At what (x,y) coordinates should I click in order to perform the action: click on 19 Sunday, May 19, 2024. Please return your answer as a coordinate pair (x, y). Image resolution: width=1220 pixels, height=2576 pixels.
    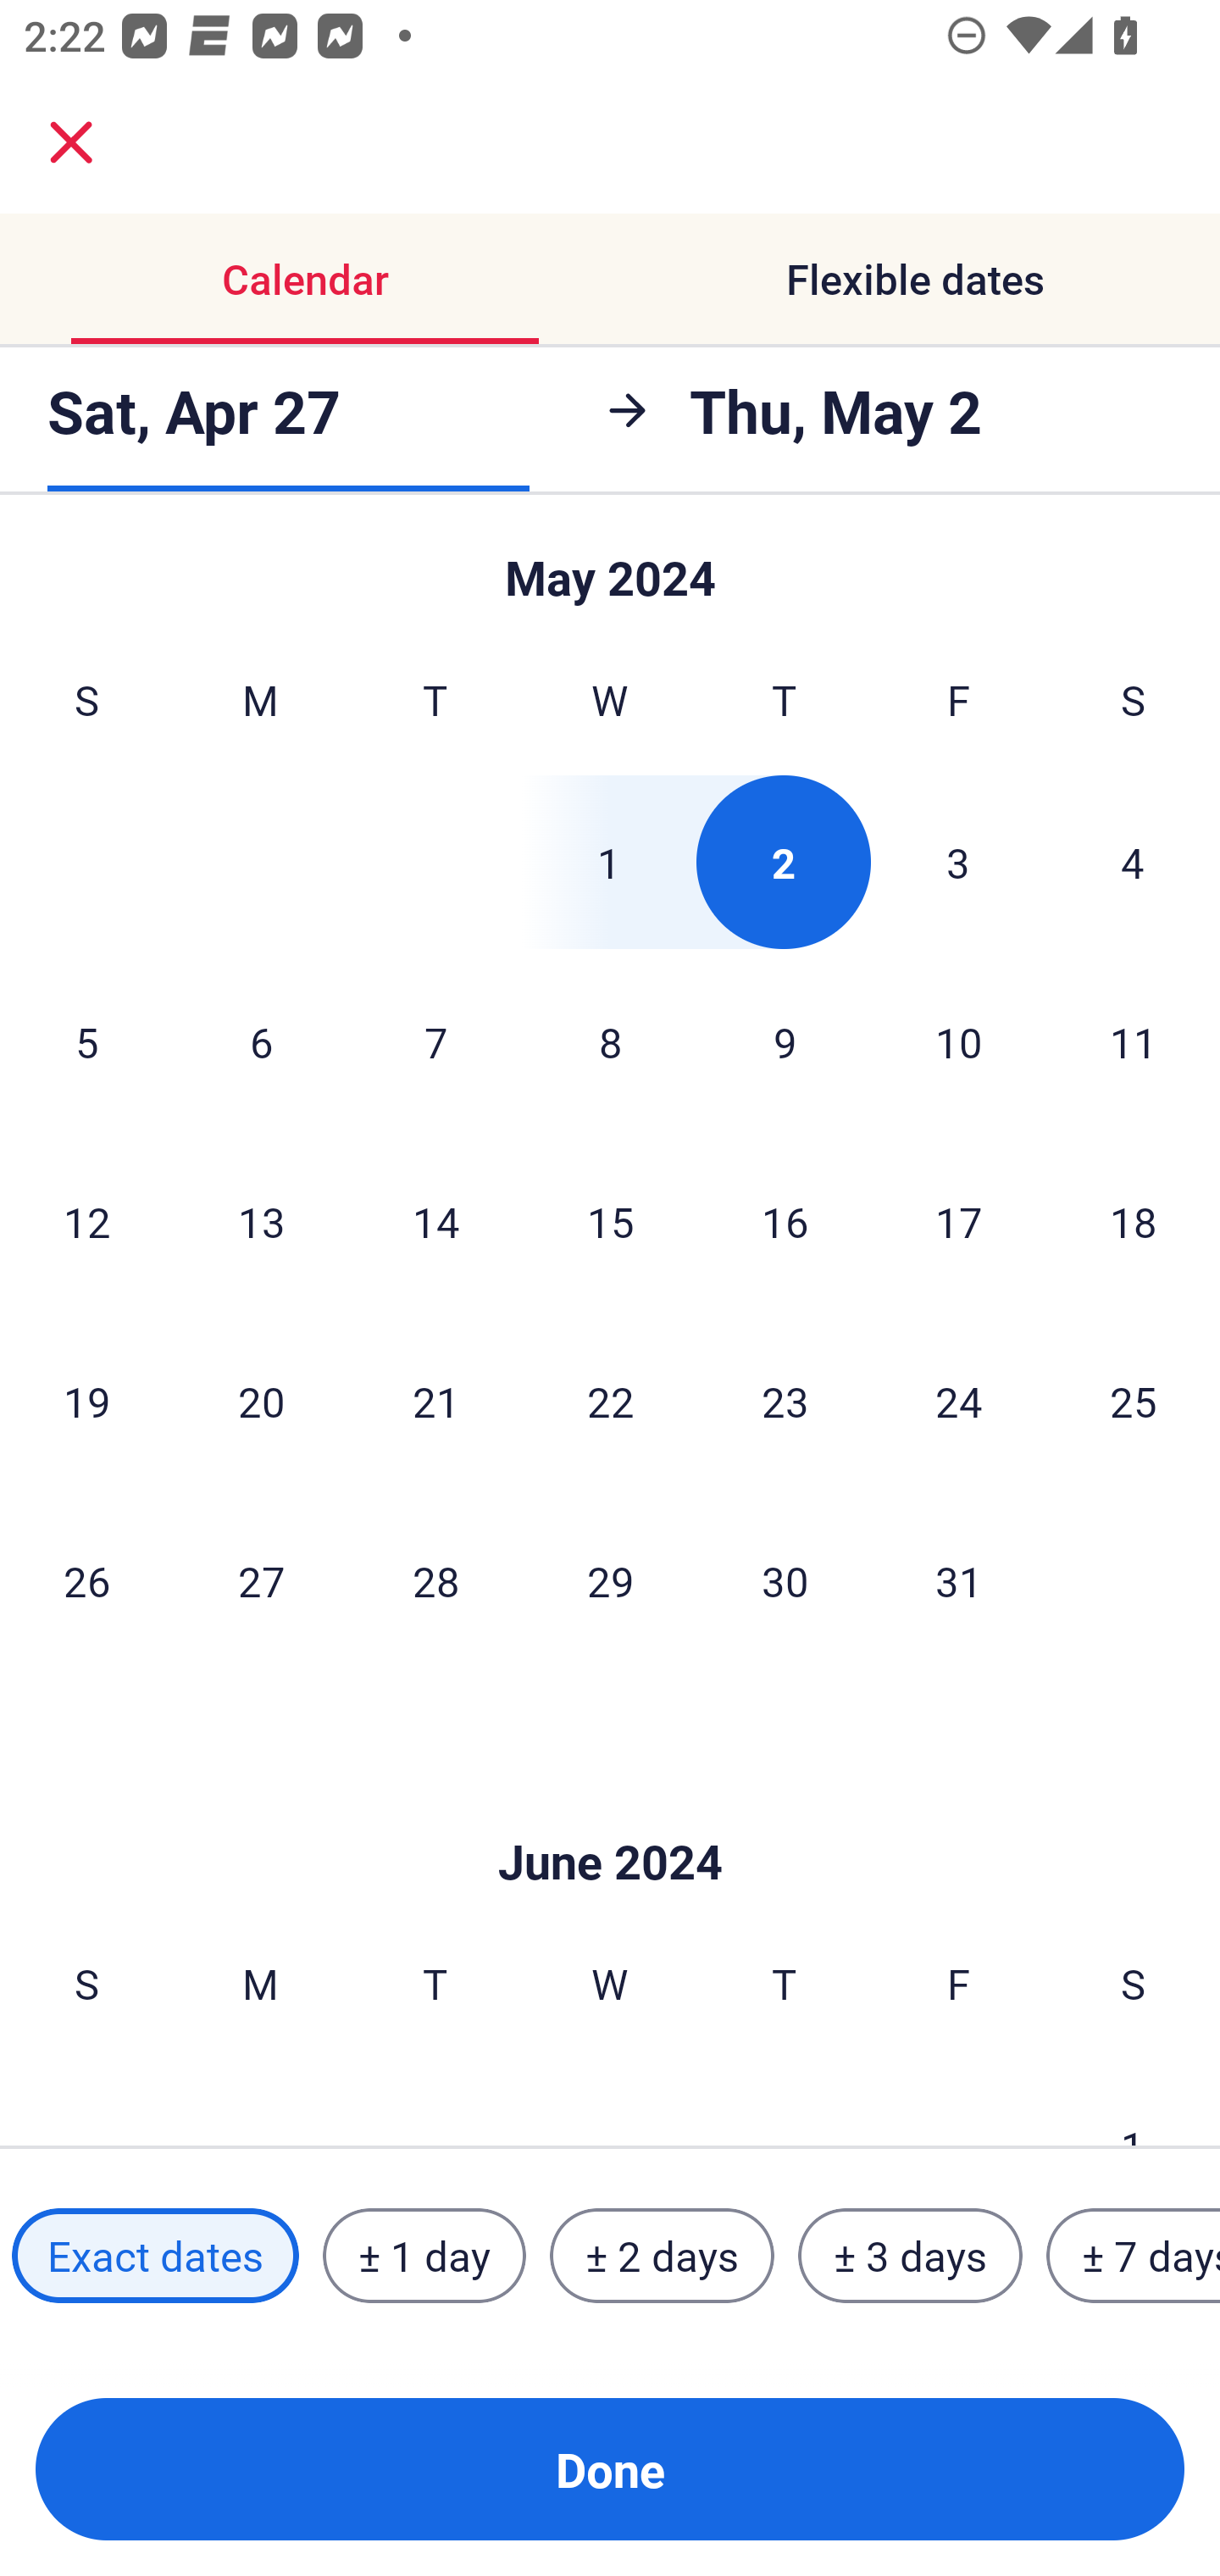
    Looking at the image, I should click on (86, 1402).